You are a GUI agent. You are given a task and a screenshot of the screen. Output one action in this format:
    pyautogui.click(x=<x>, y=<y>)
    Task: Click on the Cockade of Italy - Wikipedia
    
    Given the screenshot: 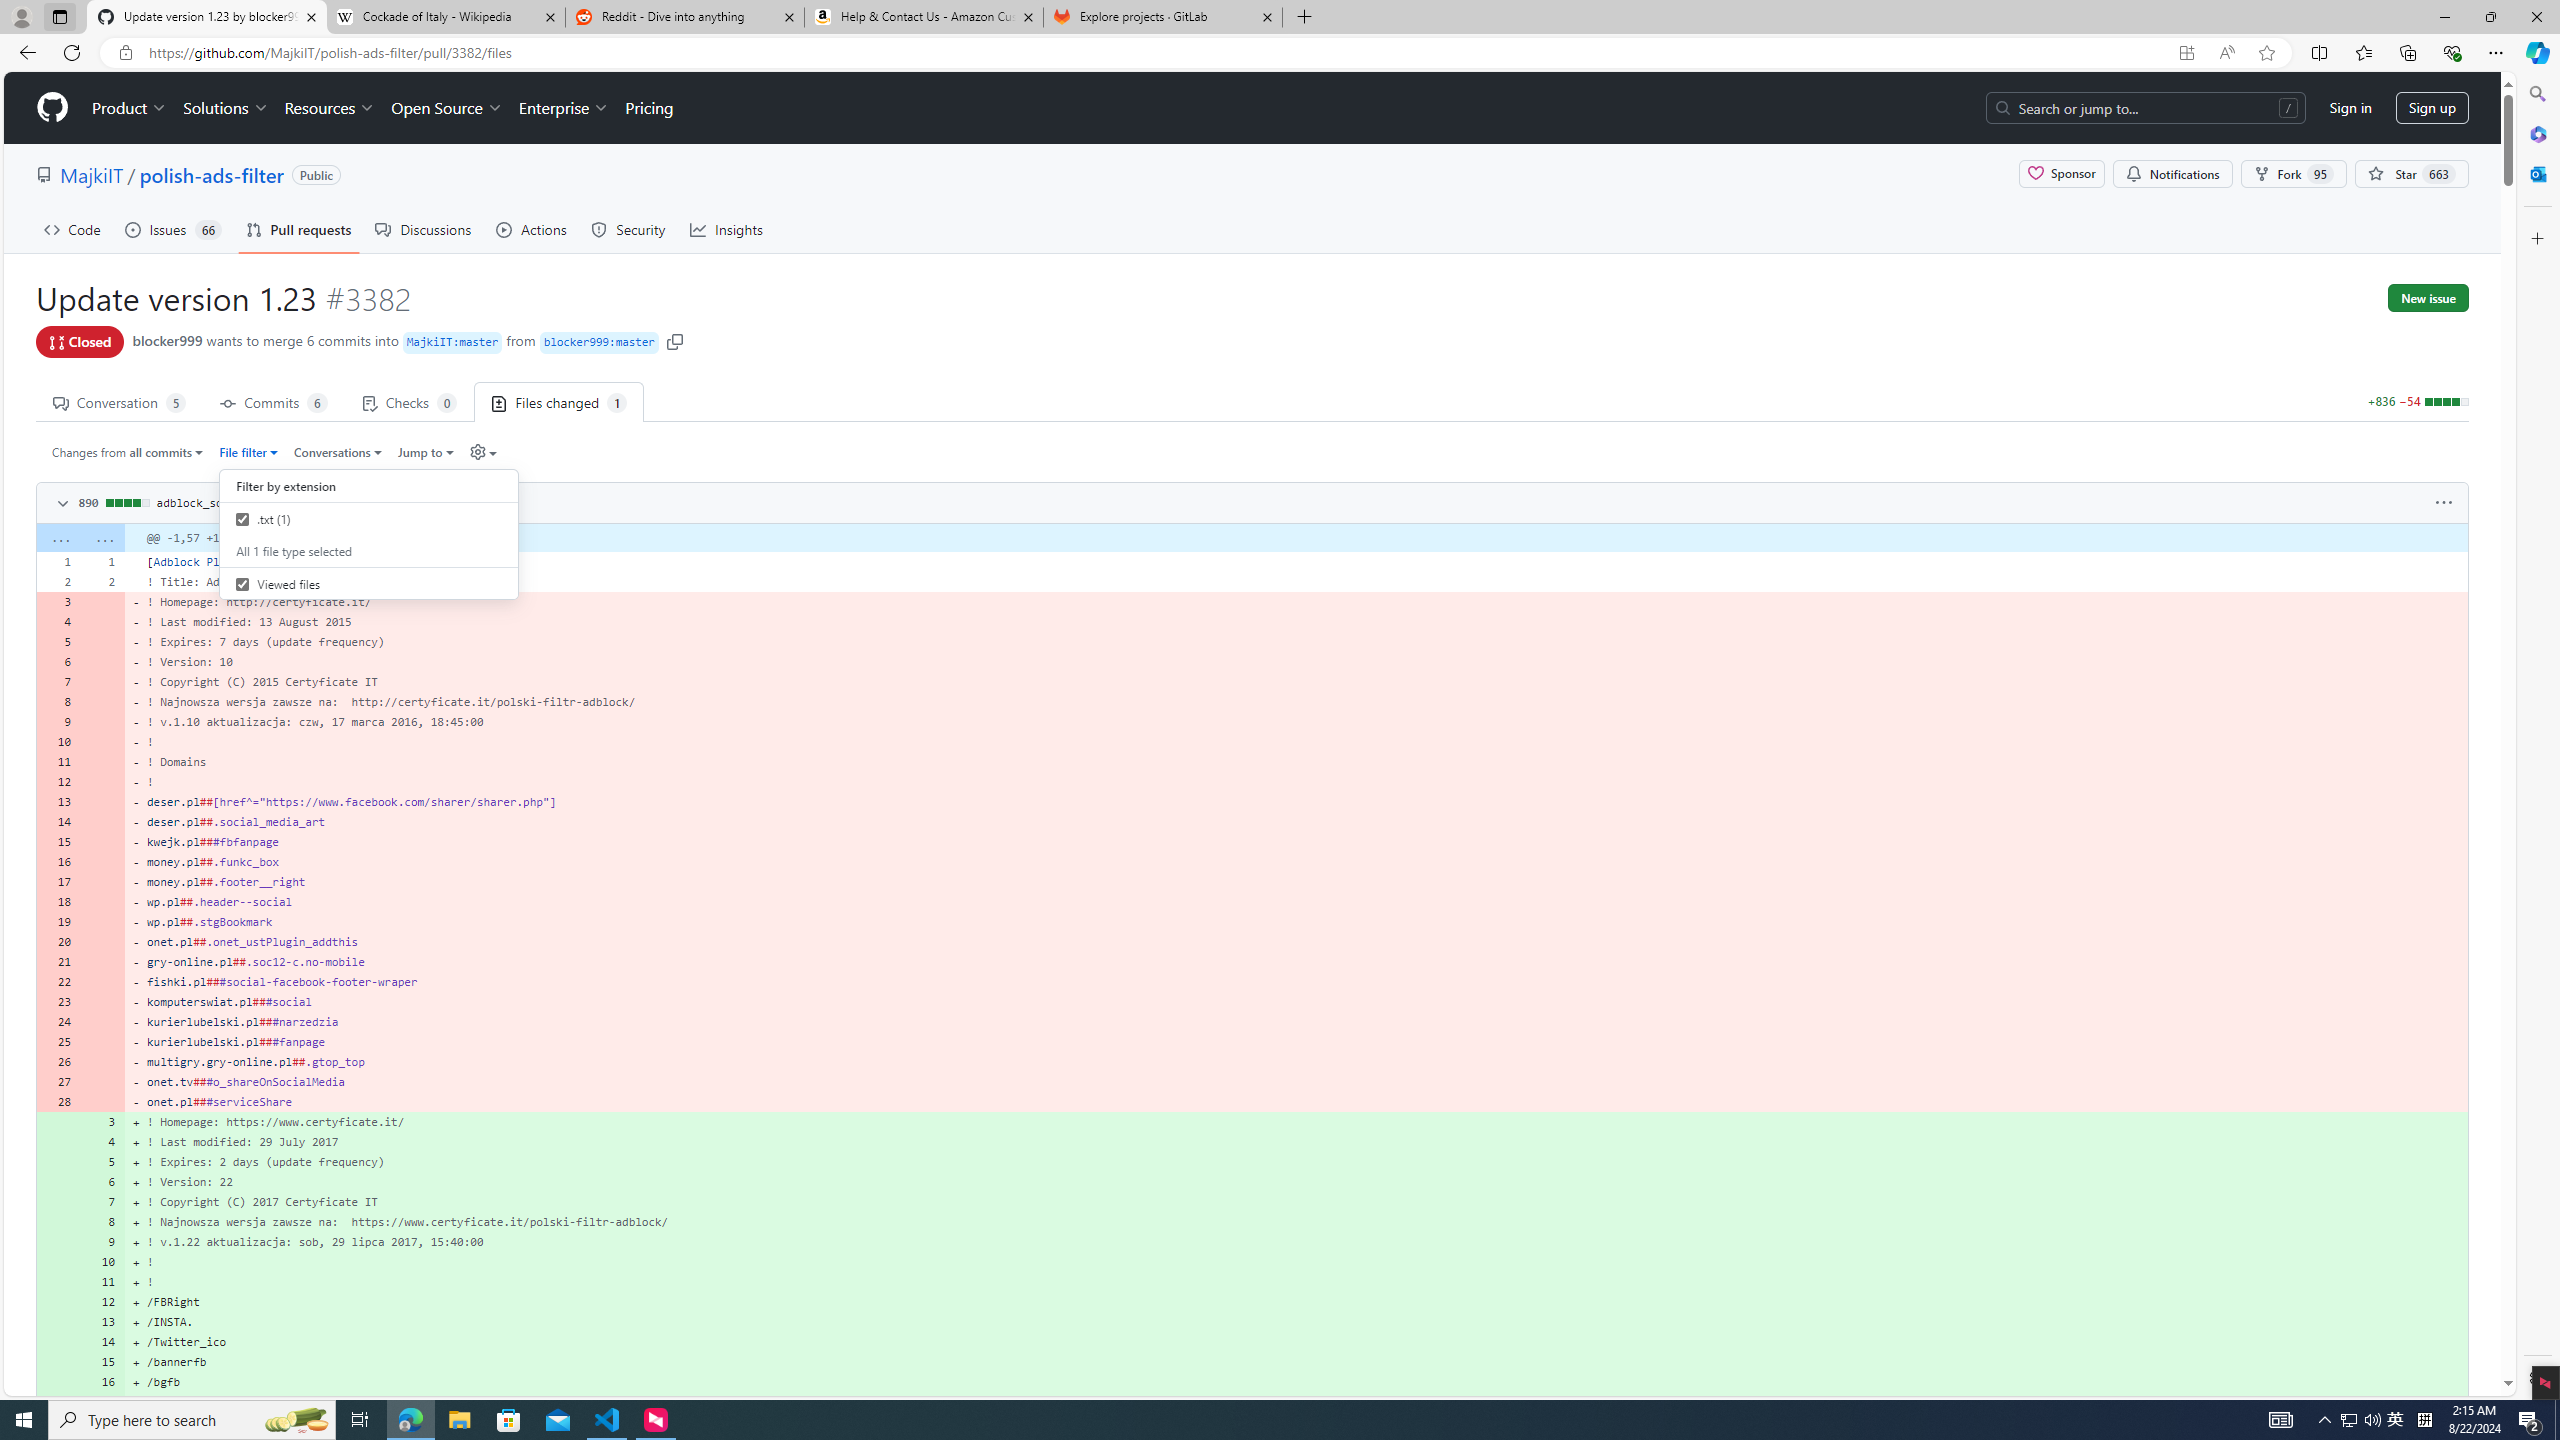 What is the action you would take?
    pyautogui.click(x=445, y=17)
    